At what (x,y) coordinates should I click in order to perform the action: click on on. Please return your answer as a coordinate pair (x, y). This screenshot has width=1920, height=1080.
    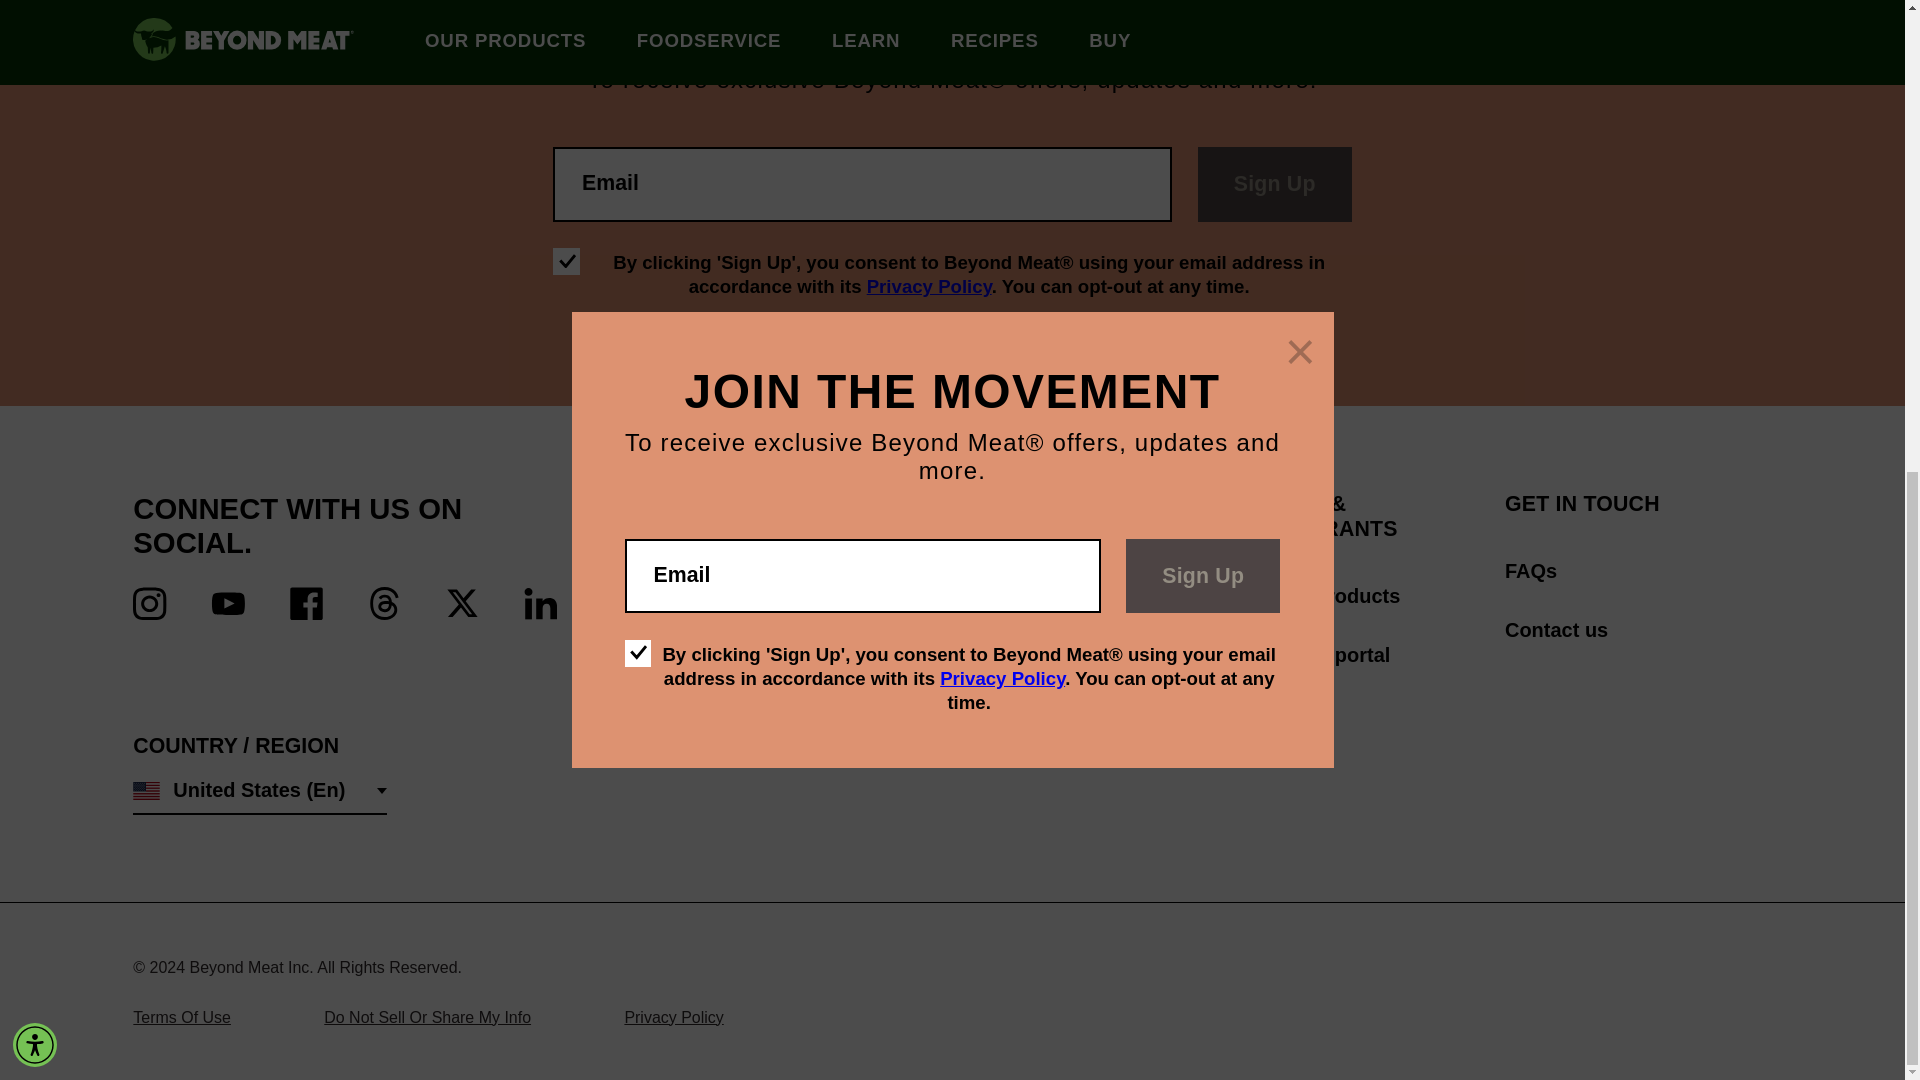
    Looking at the image, I should click on (566, 262).